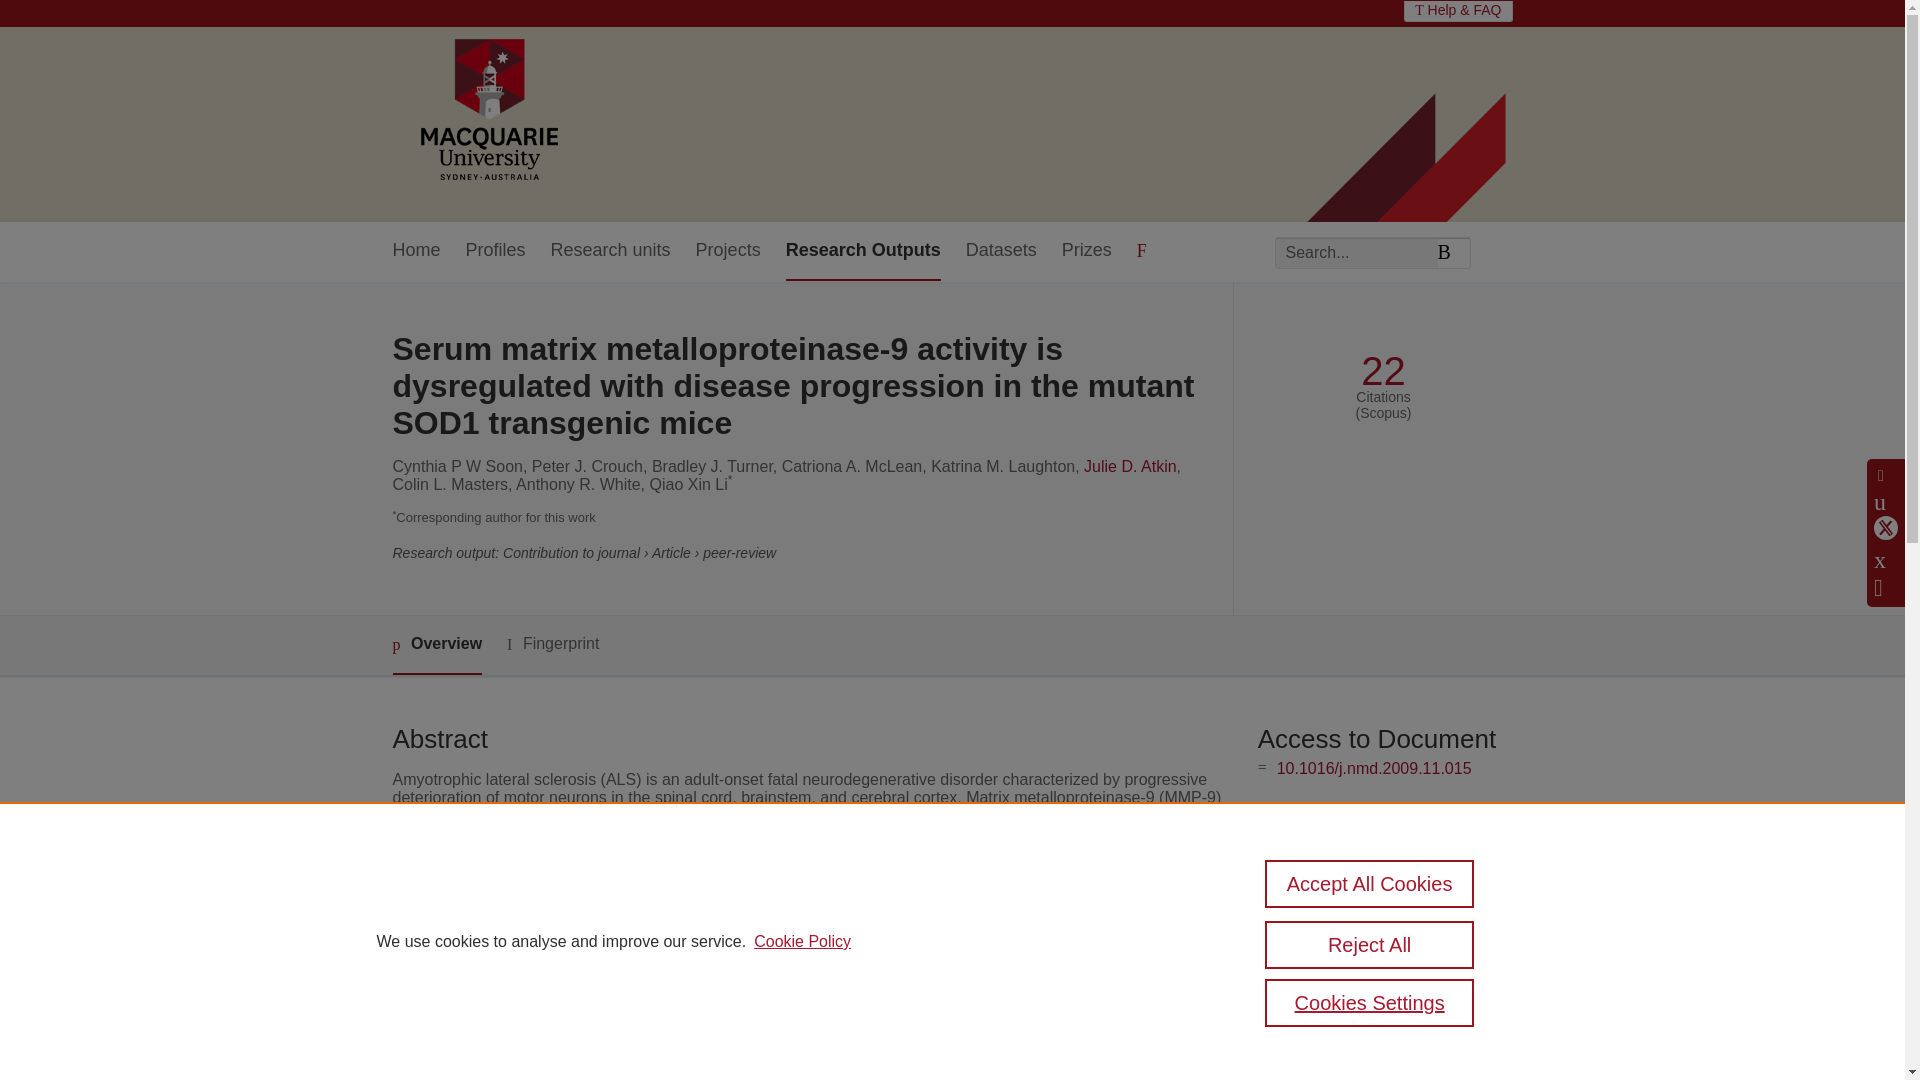 Image resolution: width=1920 pixels, height=1080 pixels. Describe the element at coordinates (728, 251) in the screenshot. I see `Projects` at that location.